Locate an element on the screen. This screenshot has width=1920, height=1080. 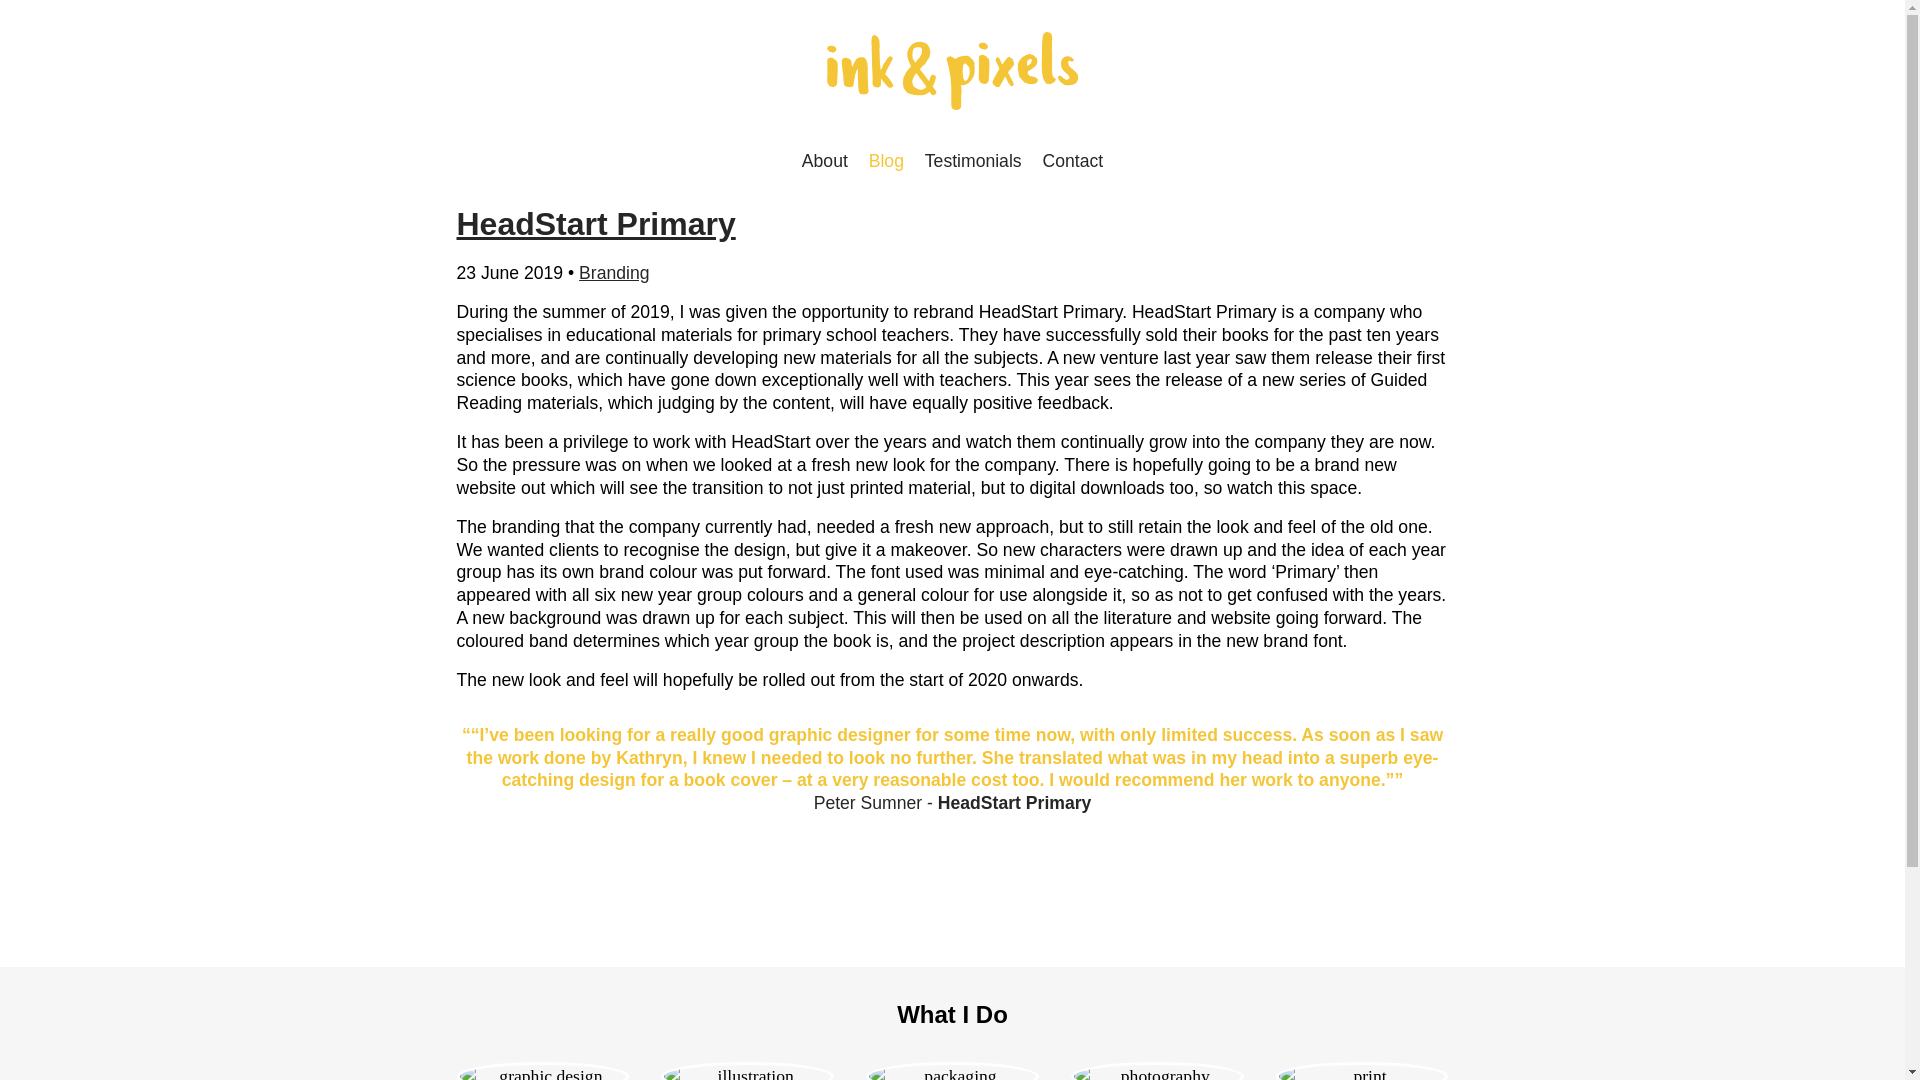
Blog is located at coordinates (886, 160).